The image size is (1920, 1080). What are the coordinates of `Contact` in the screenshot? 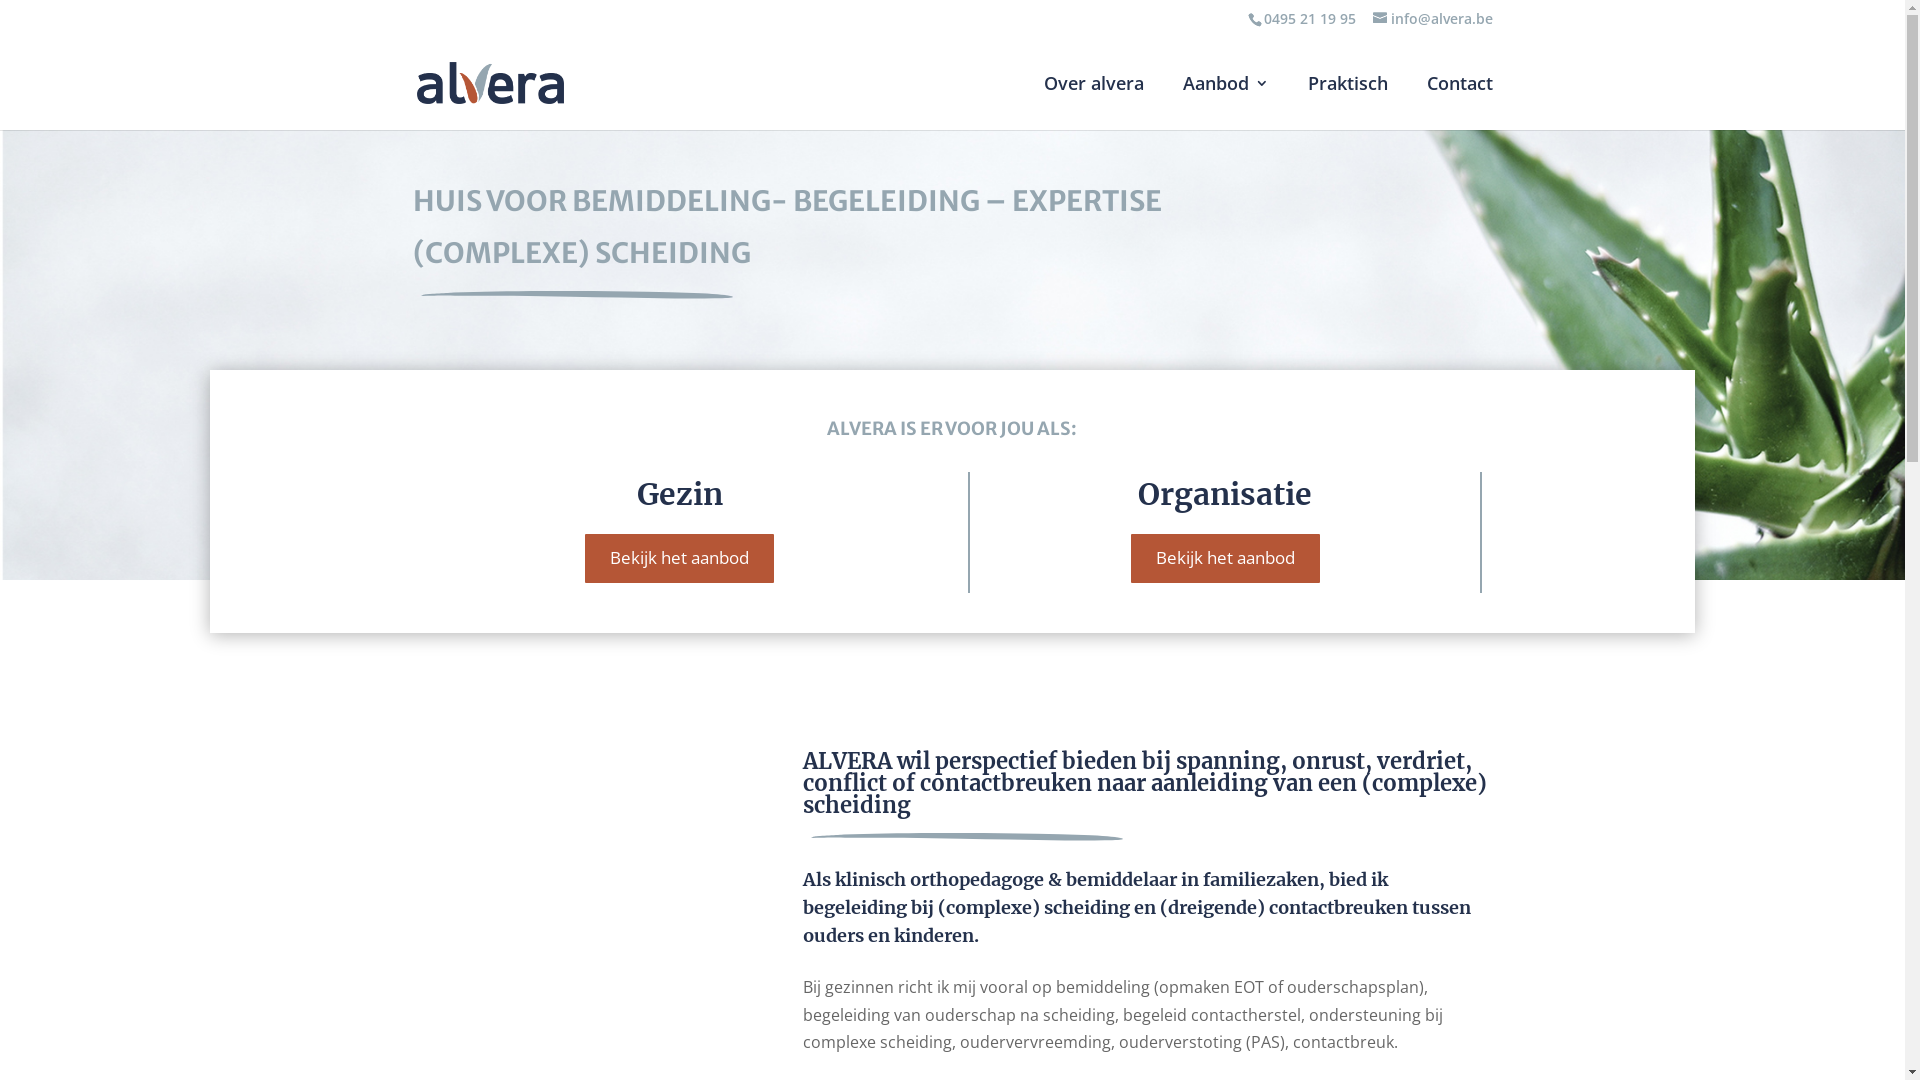 It's located at (1459, 103).